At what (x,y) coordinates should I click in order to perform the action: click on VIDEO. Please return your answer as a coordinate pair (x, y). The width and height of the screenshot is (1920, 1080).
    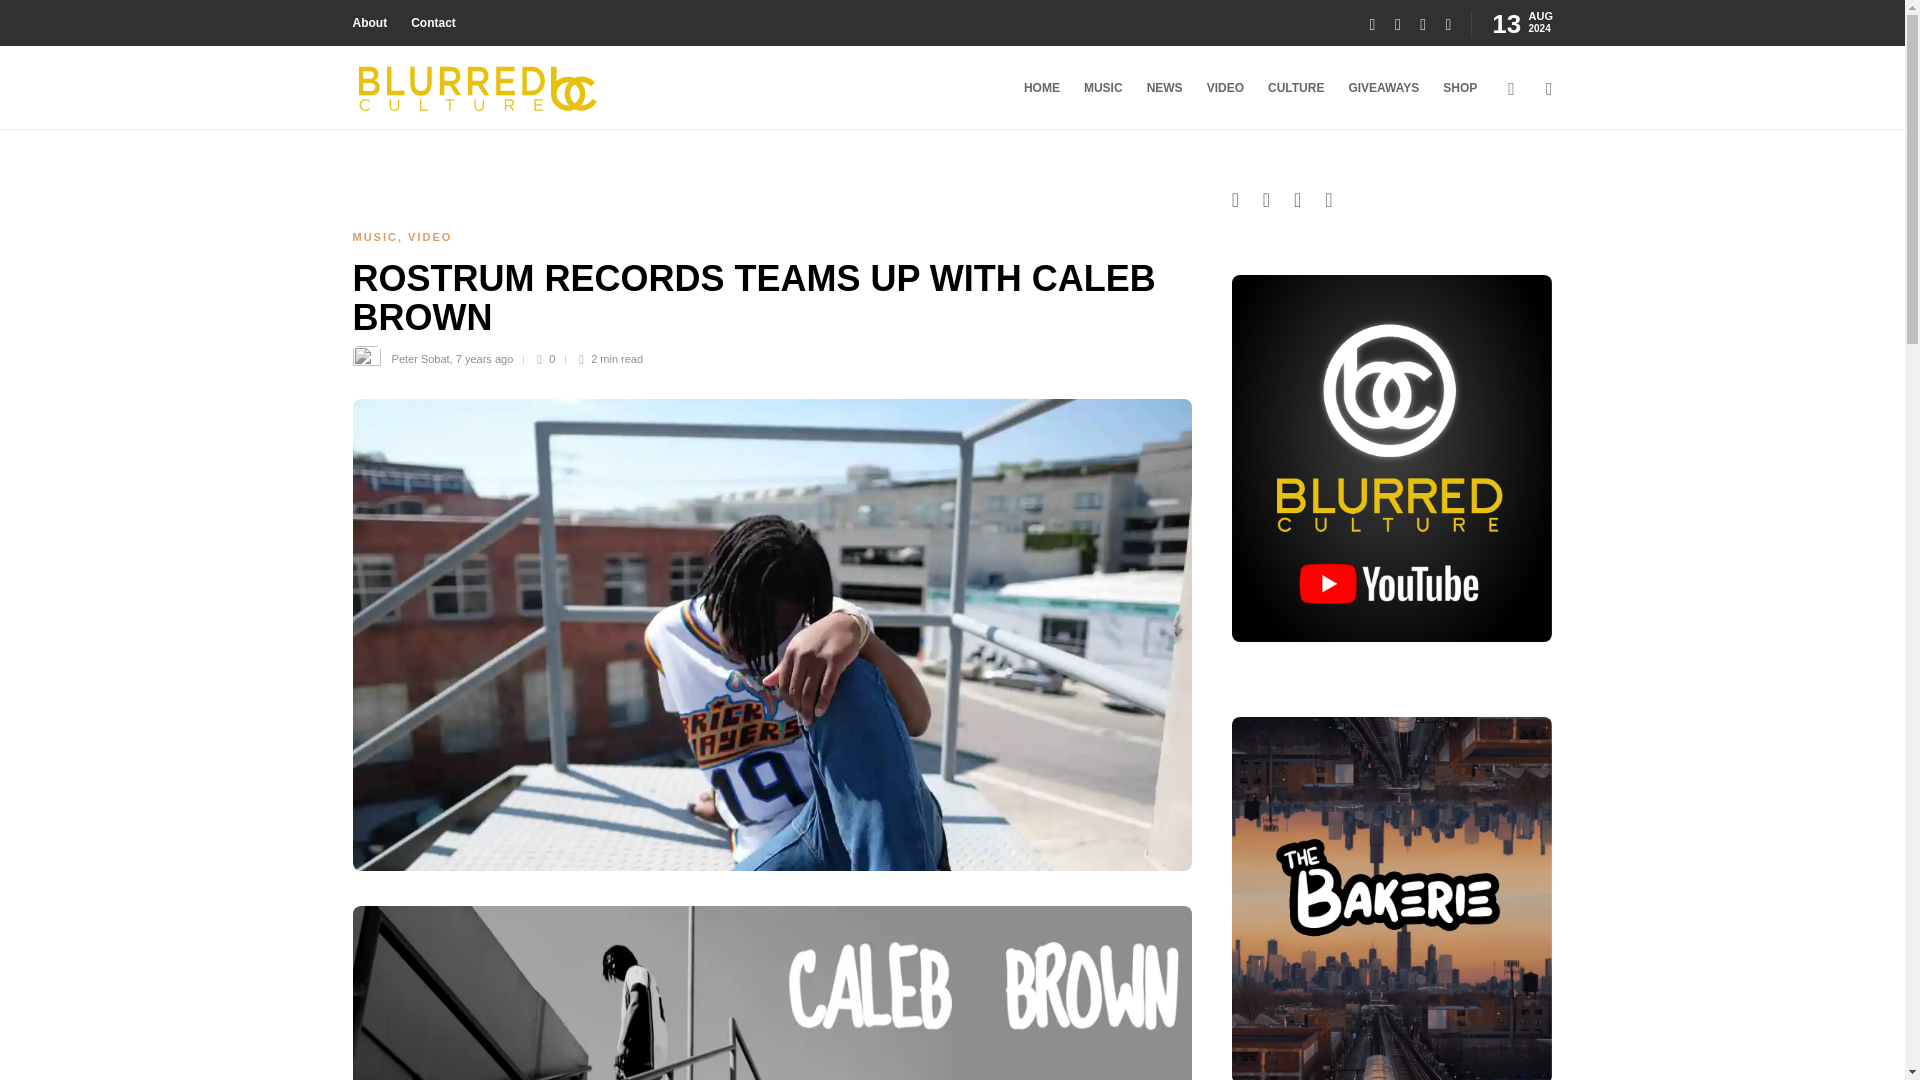
    Looking at the image, I should click on (429, 237).